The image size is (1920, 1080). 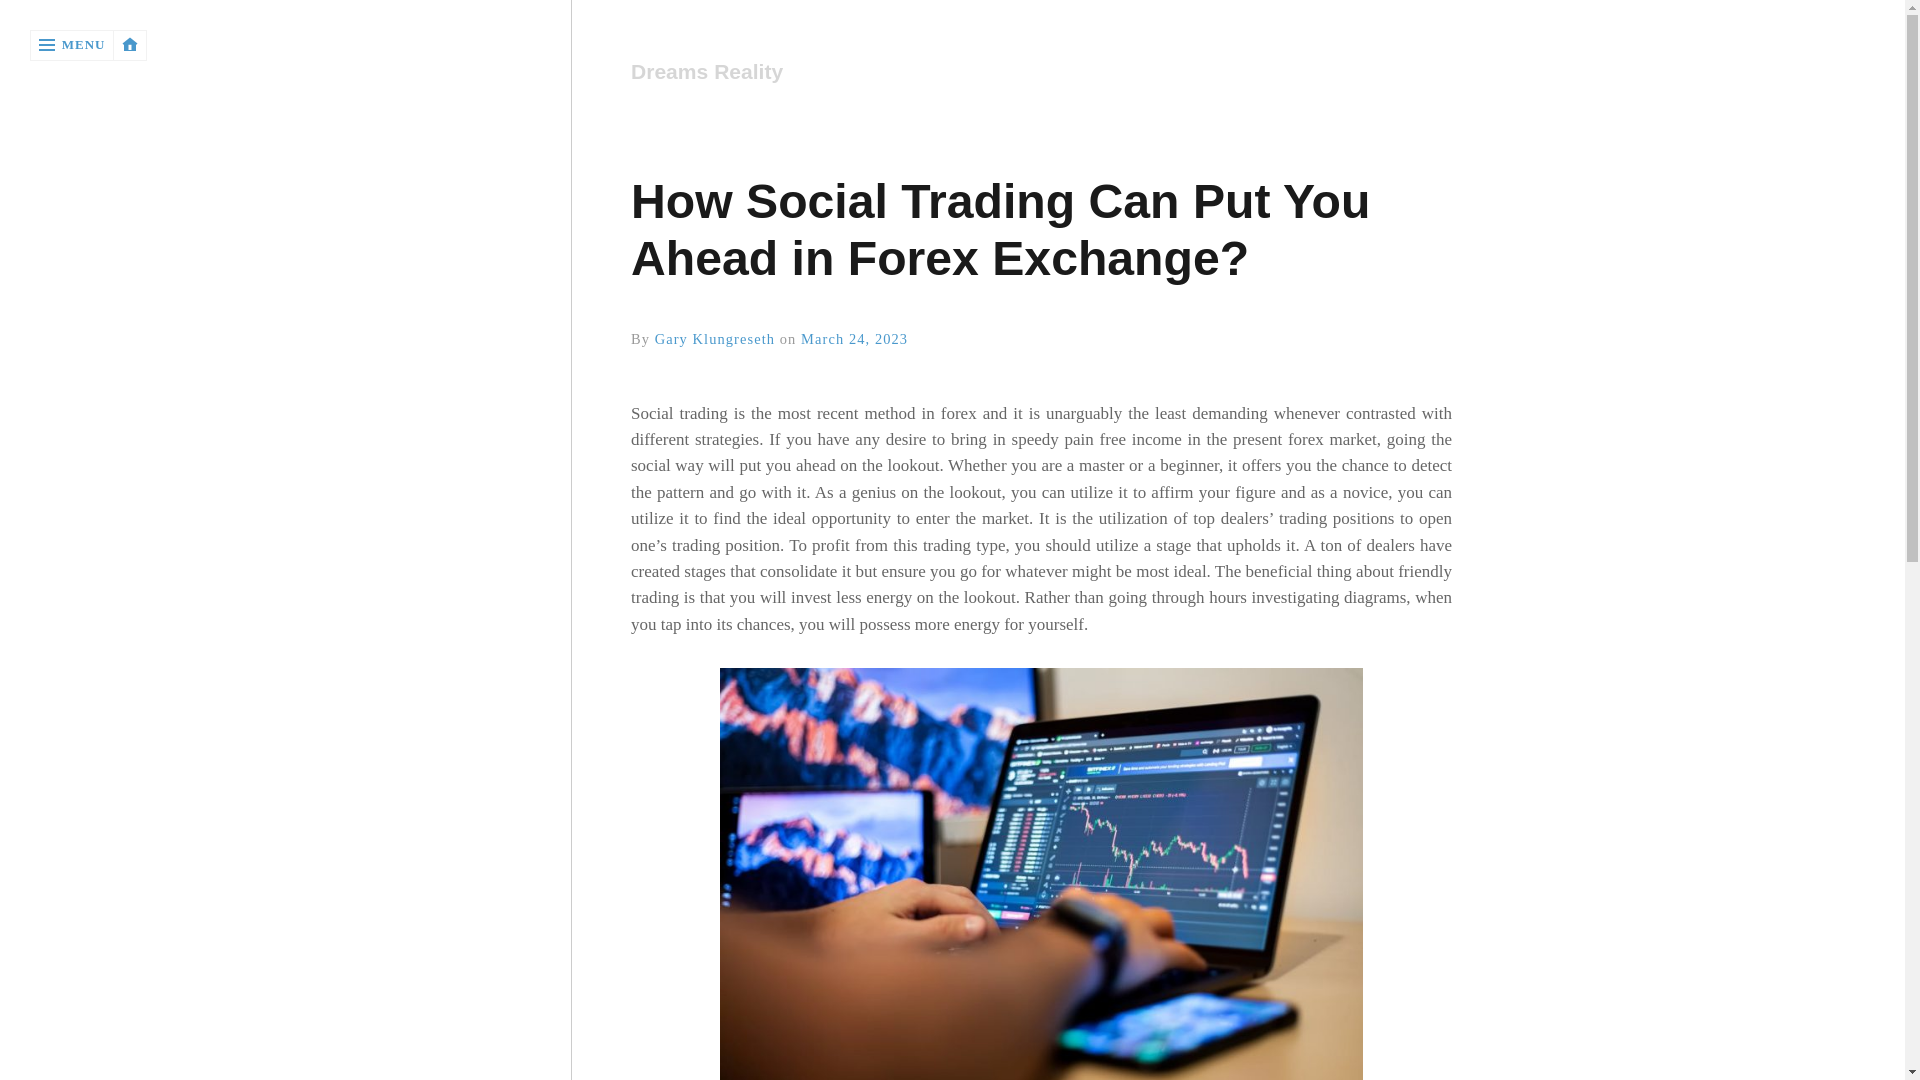 What do you see at coordinates (1039, 72) in the screenshot?
I see `Home` at bounding box center [1039, 72].